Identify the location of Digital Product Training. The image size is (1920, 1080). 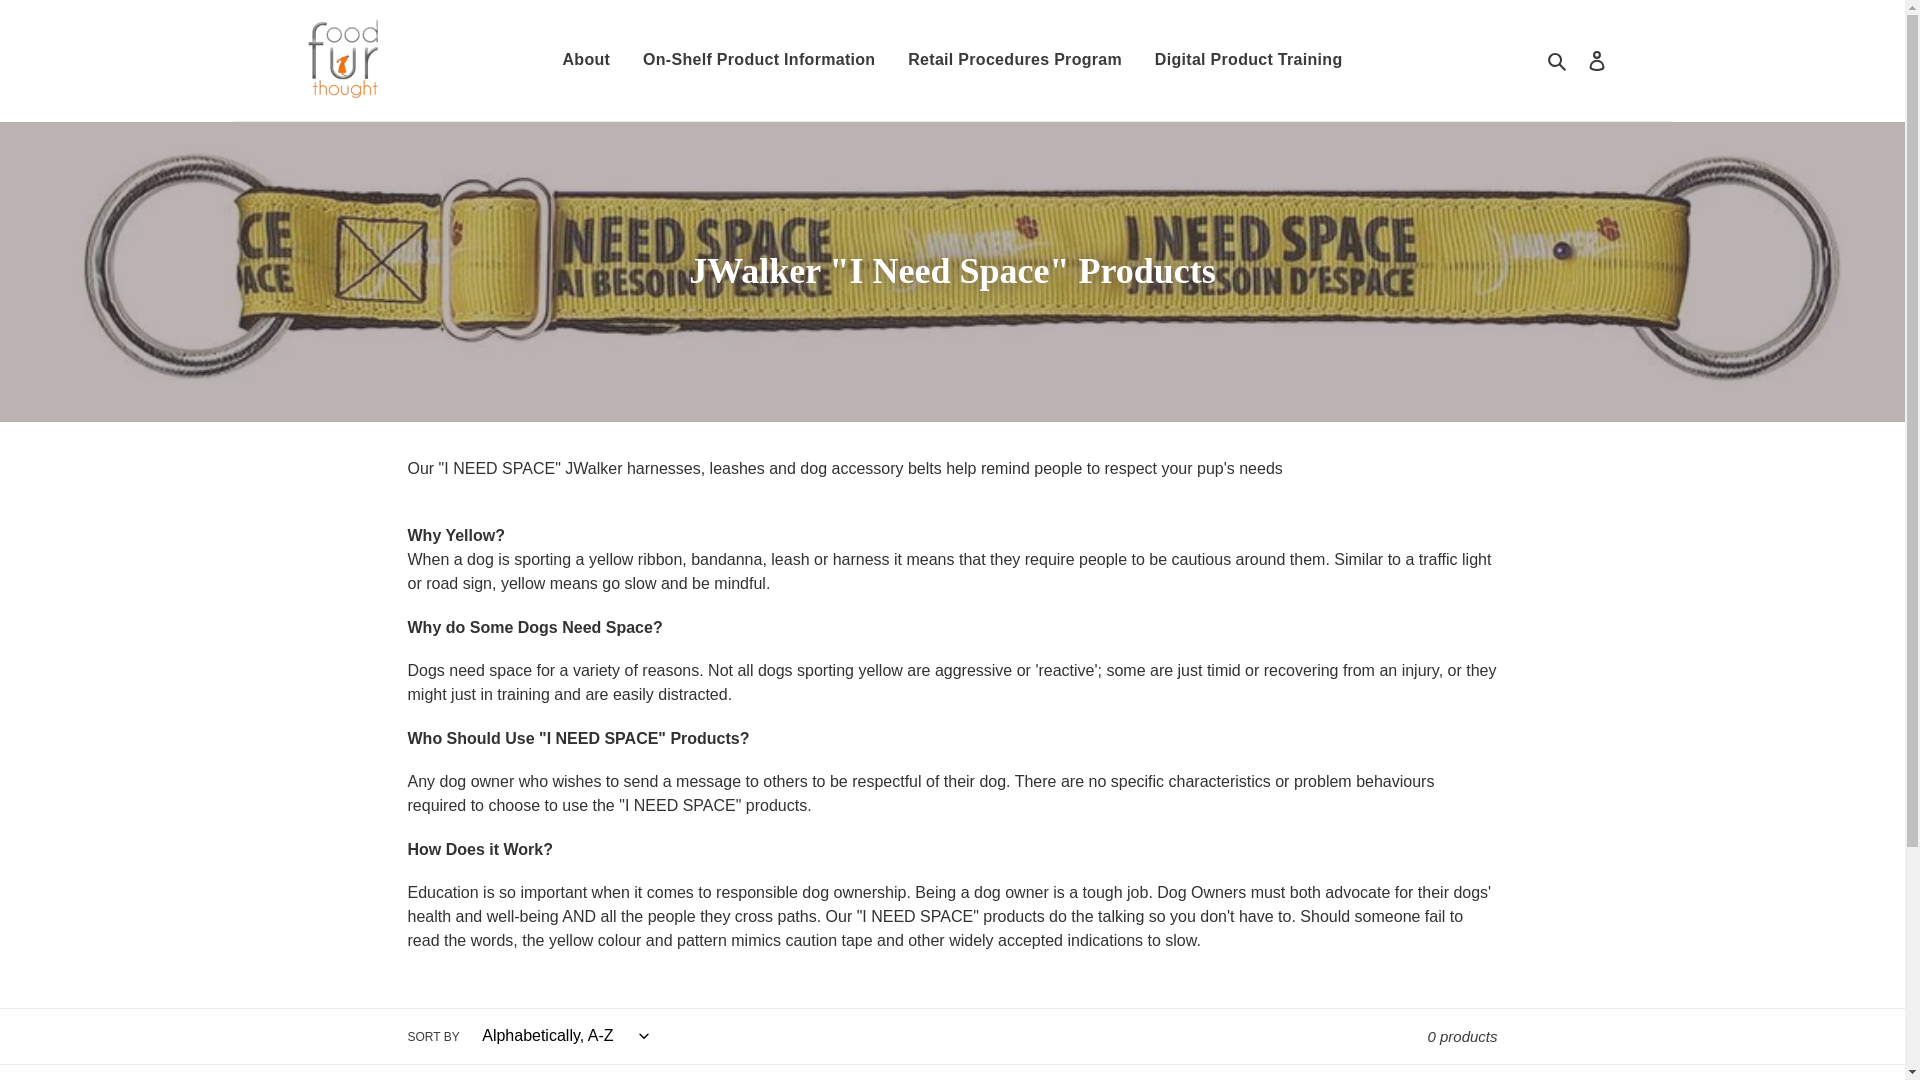
(1248, 60).